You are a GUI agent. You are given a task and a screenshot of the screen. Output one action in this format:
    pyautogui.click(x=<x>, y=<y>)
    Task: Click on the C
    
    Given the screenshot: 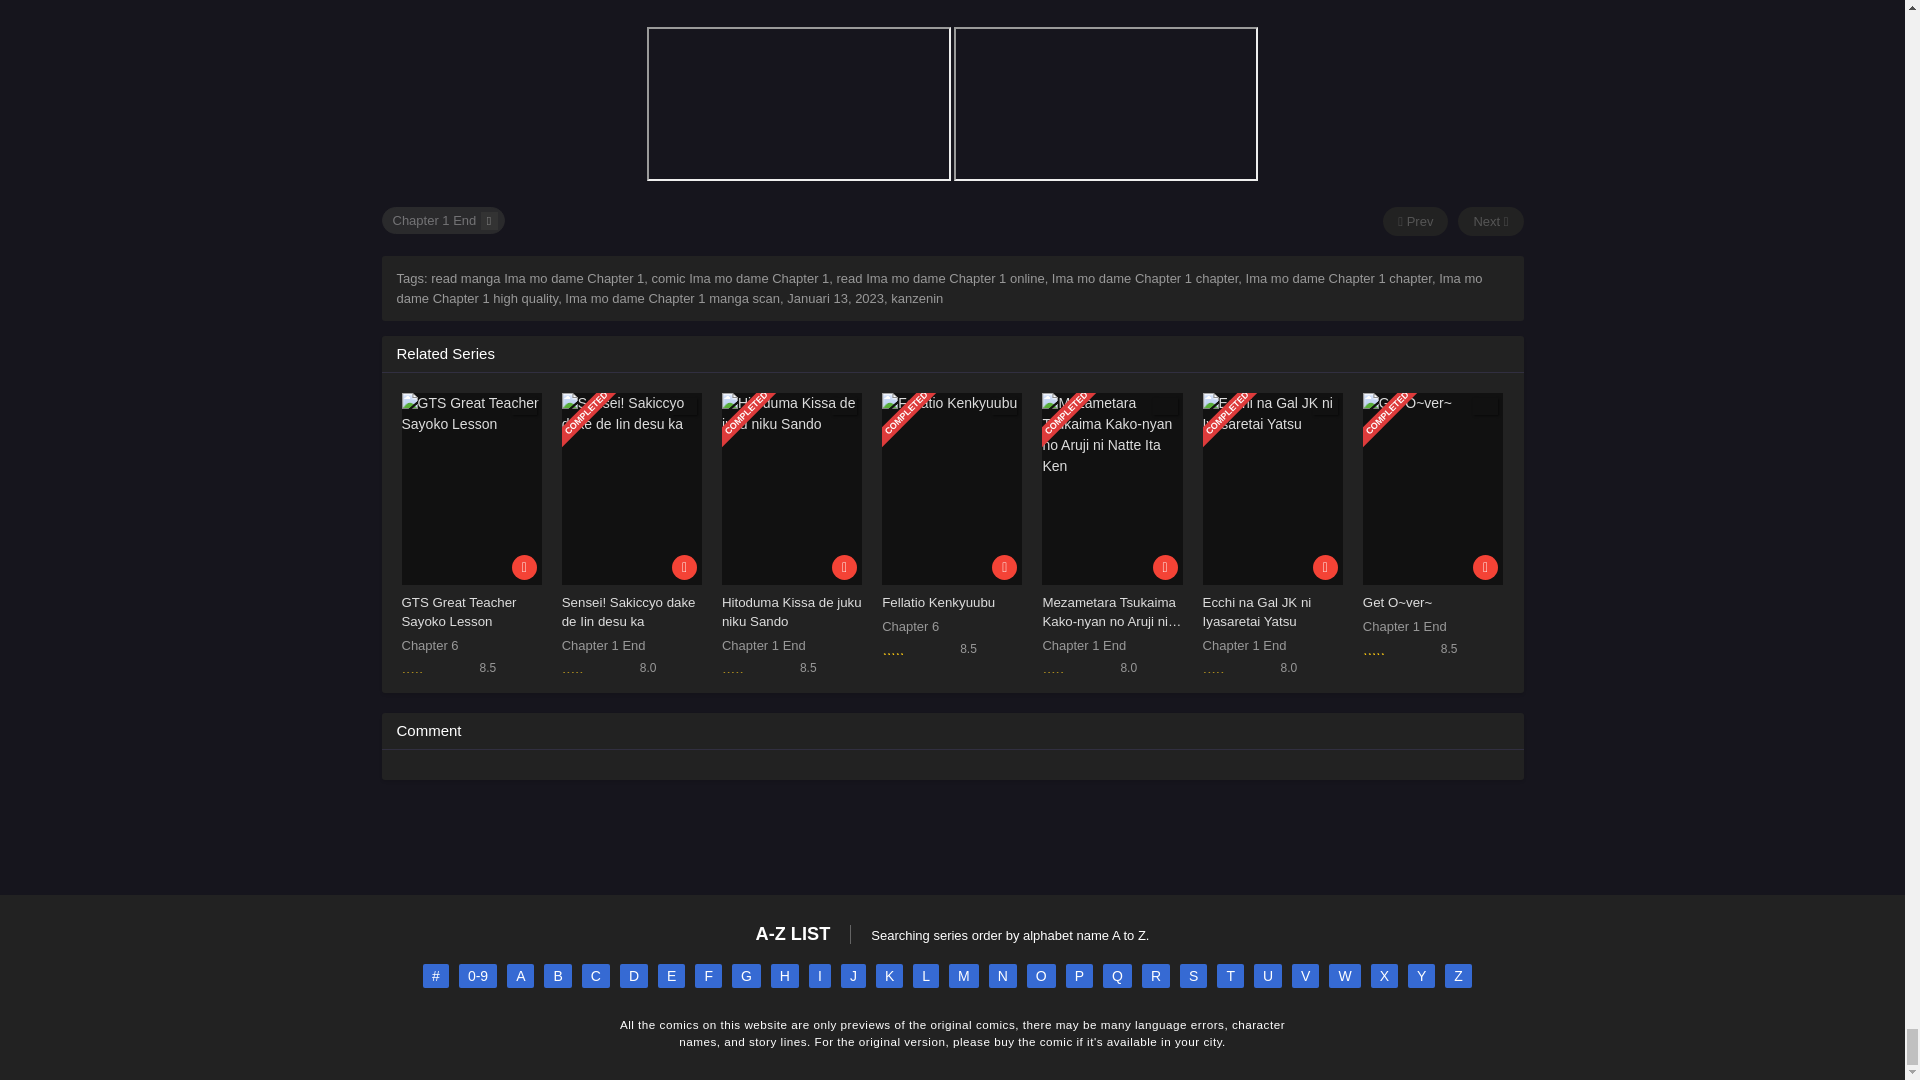 What is the action you would take?
    pyautogui.click(x=596, y=976)
    